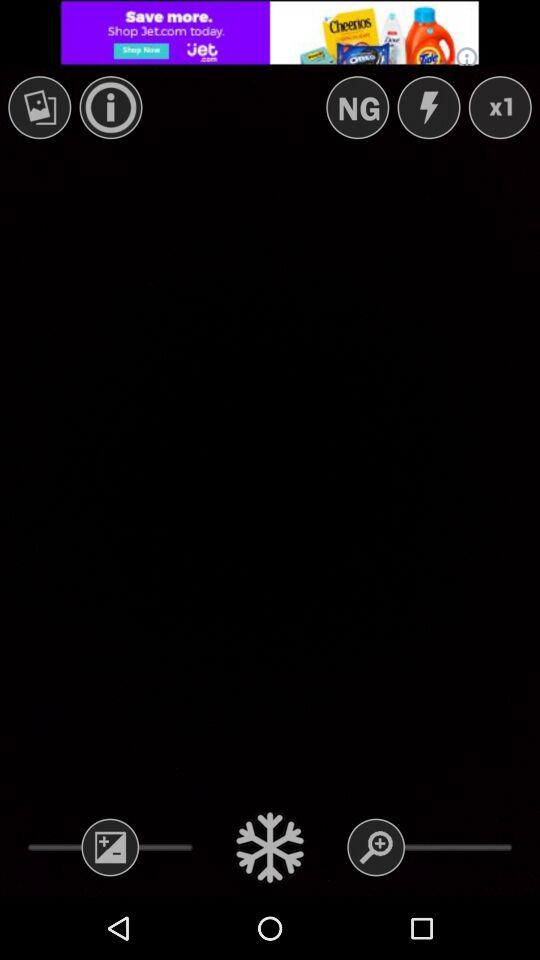  Describe the element at coordinates (270, 32) in the screenshot. I see `open advertisement` at that location.